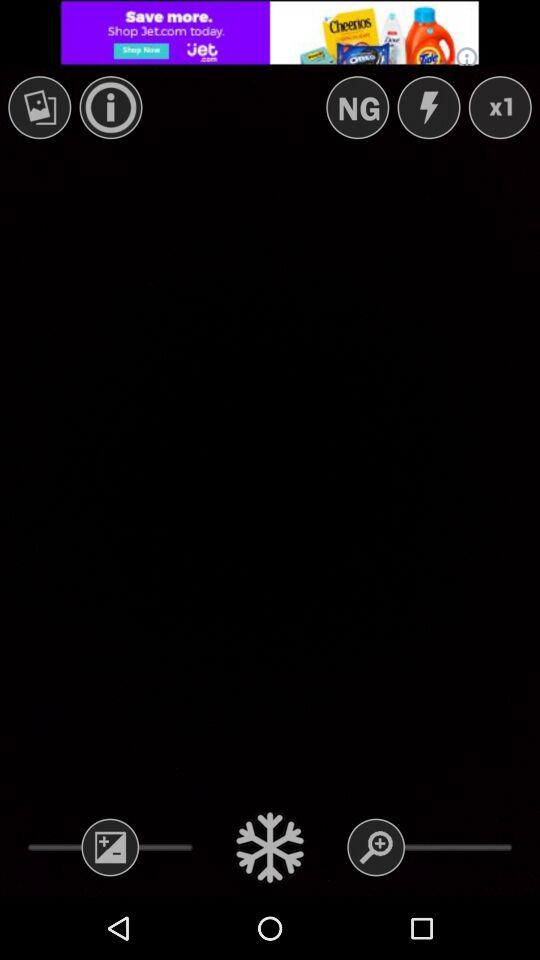  Describe the element at coordinates (270, 32) in the screenshot. I see `open advertisement` at that location.